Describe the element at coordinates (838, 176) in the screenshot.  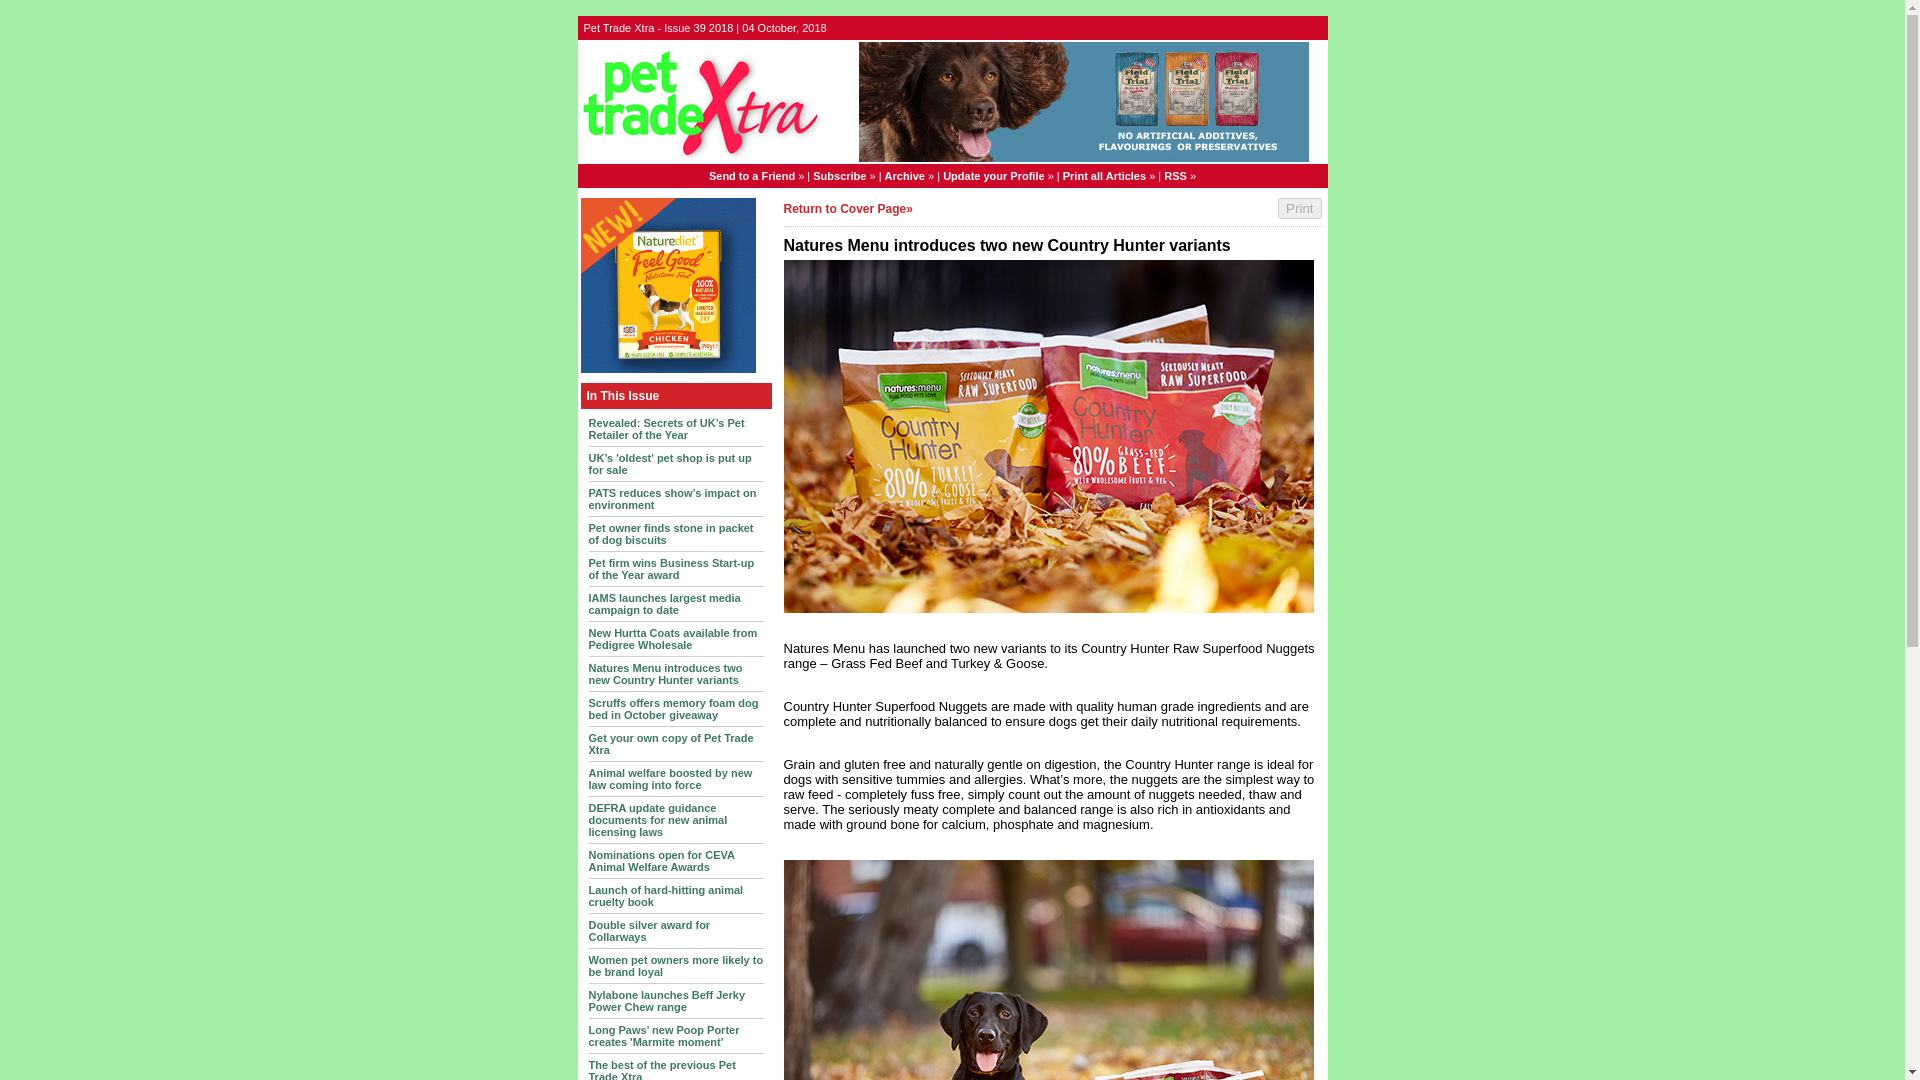
I see `Subscribe` at that location.